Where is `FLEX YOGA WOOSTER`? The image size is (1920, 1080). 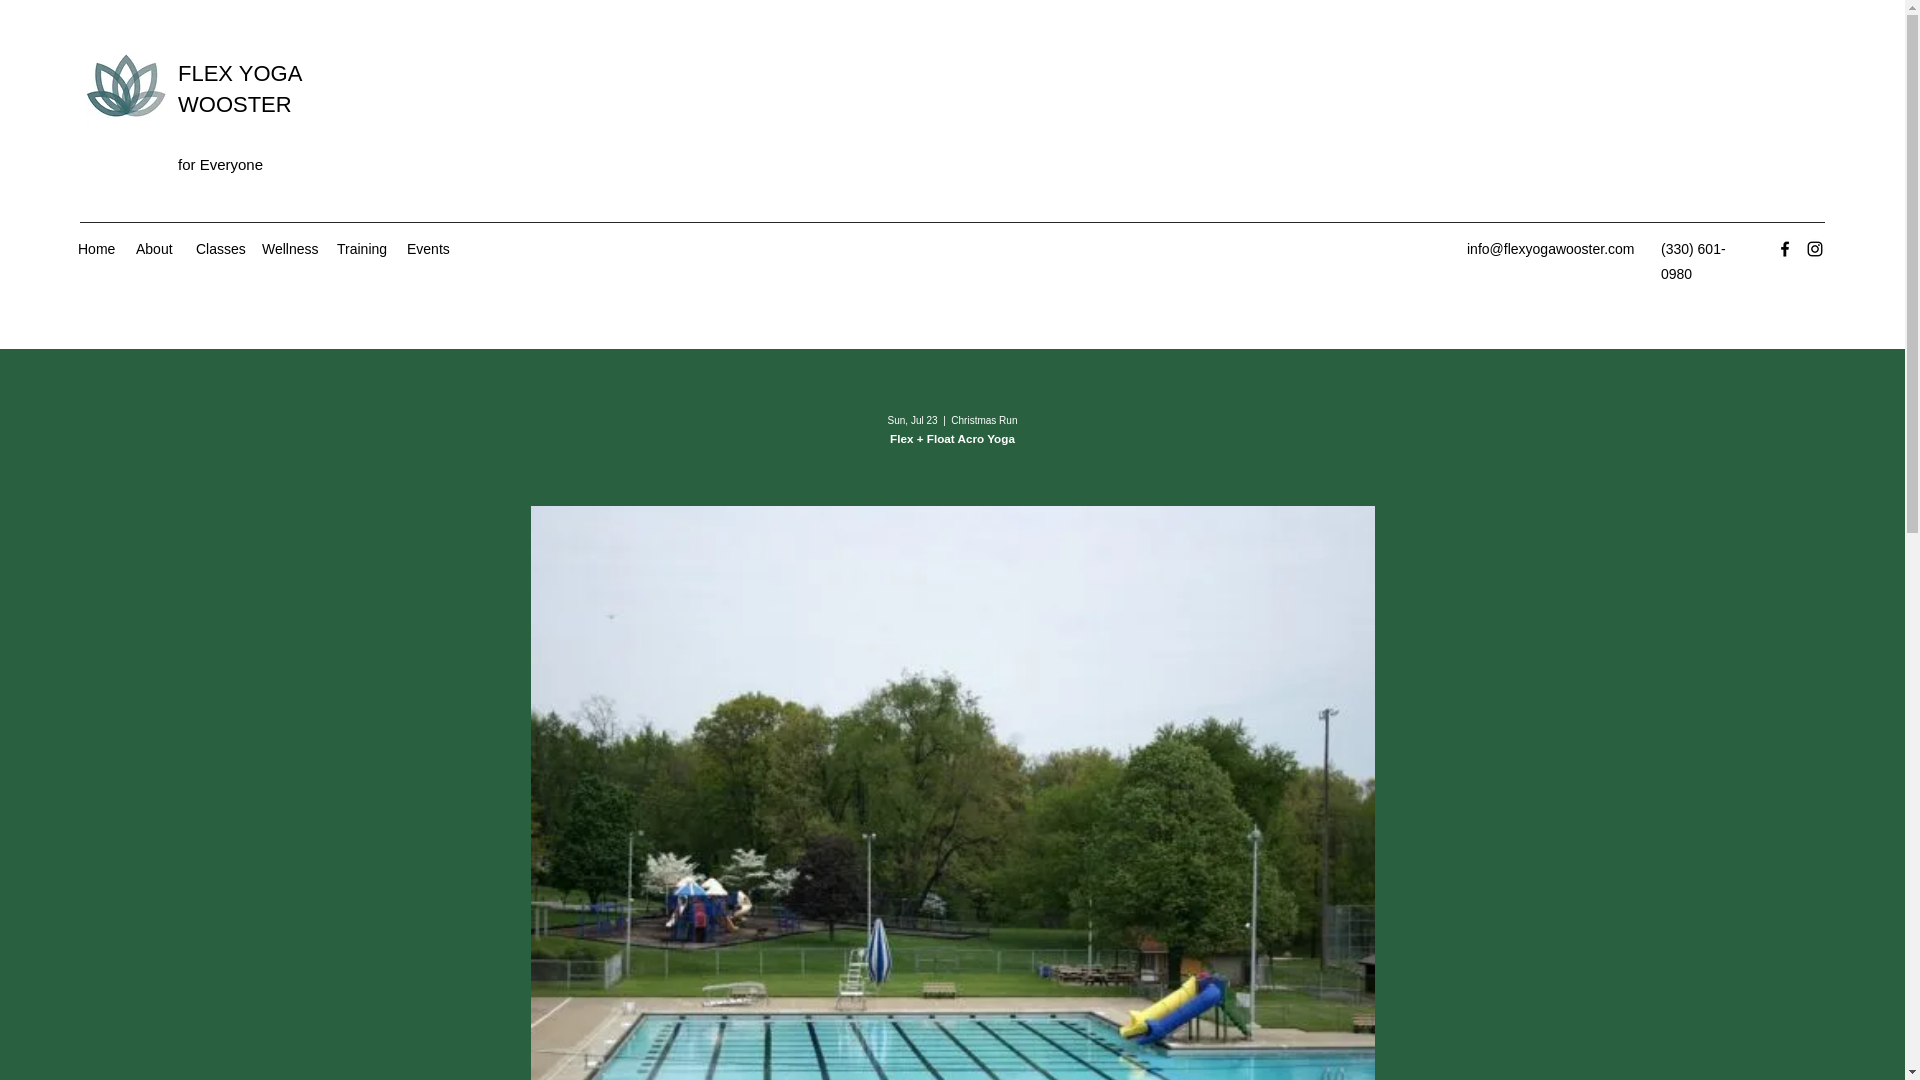
FLEX YOGA WOOSTER is located at coordinates (240, 88).